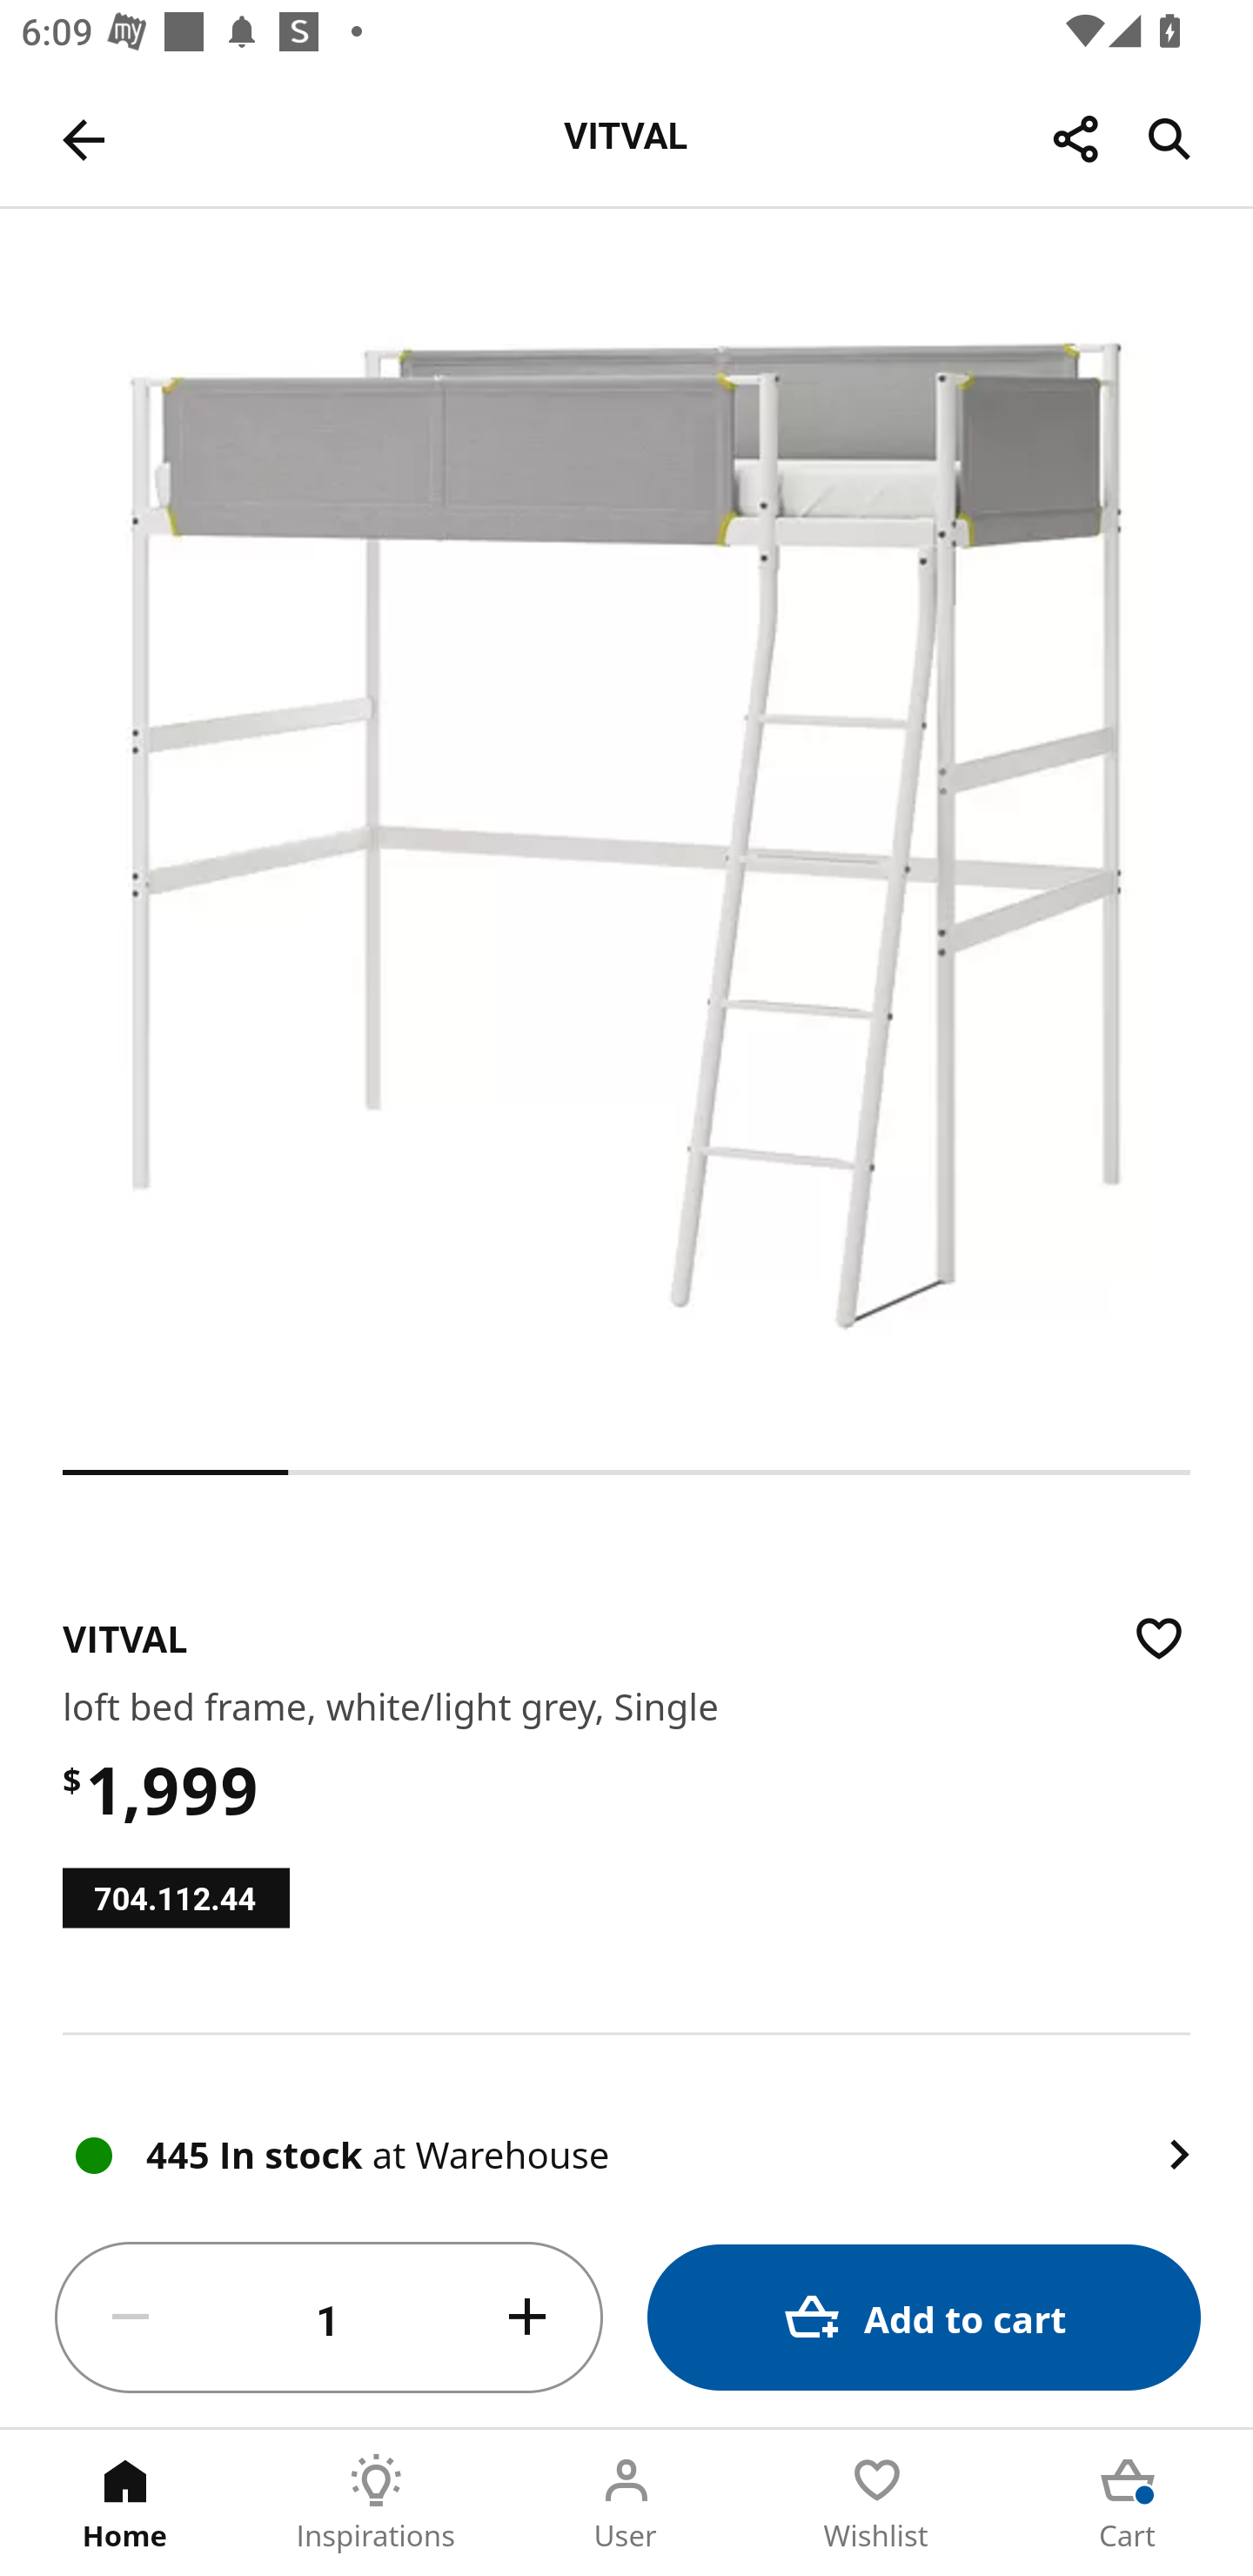 This screenshot has width=1253, height=2576. I want to click on Cart
Tab 5 of 5, so click(1128, 2503).